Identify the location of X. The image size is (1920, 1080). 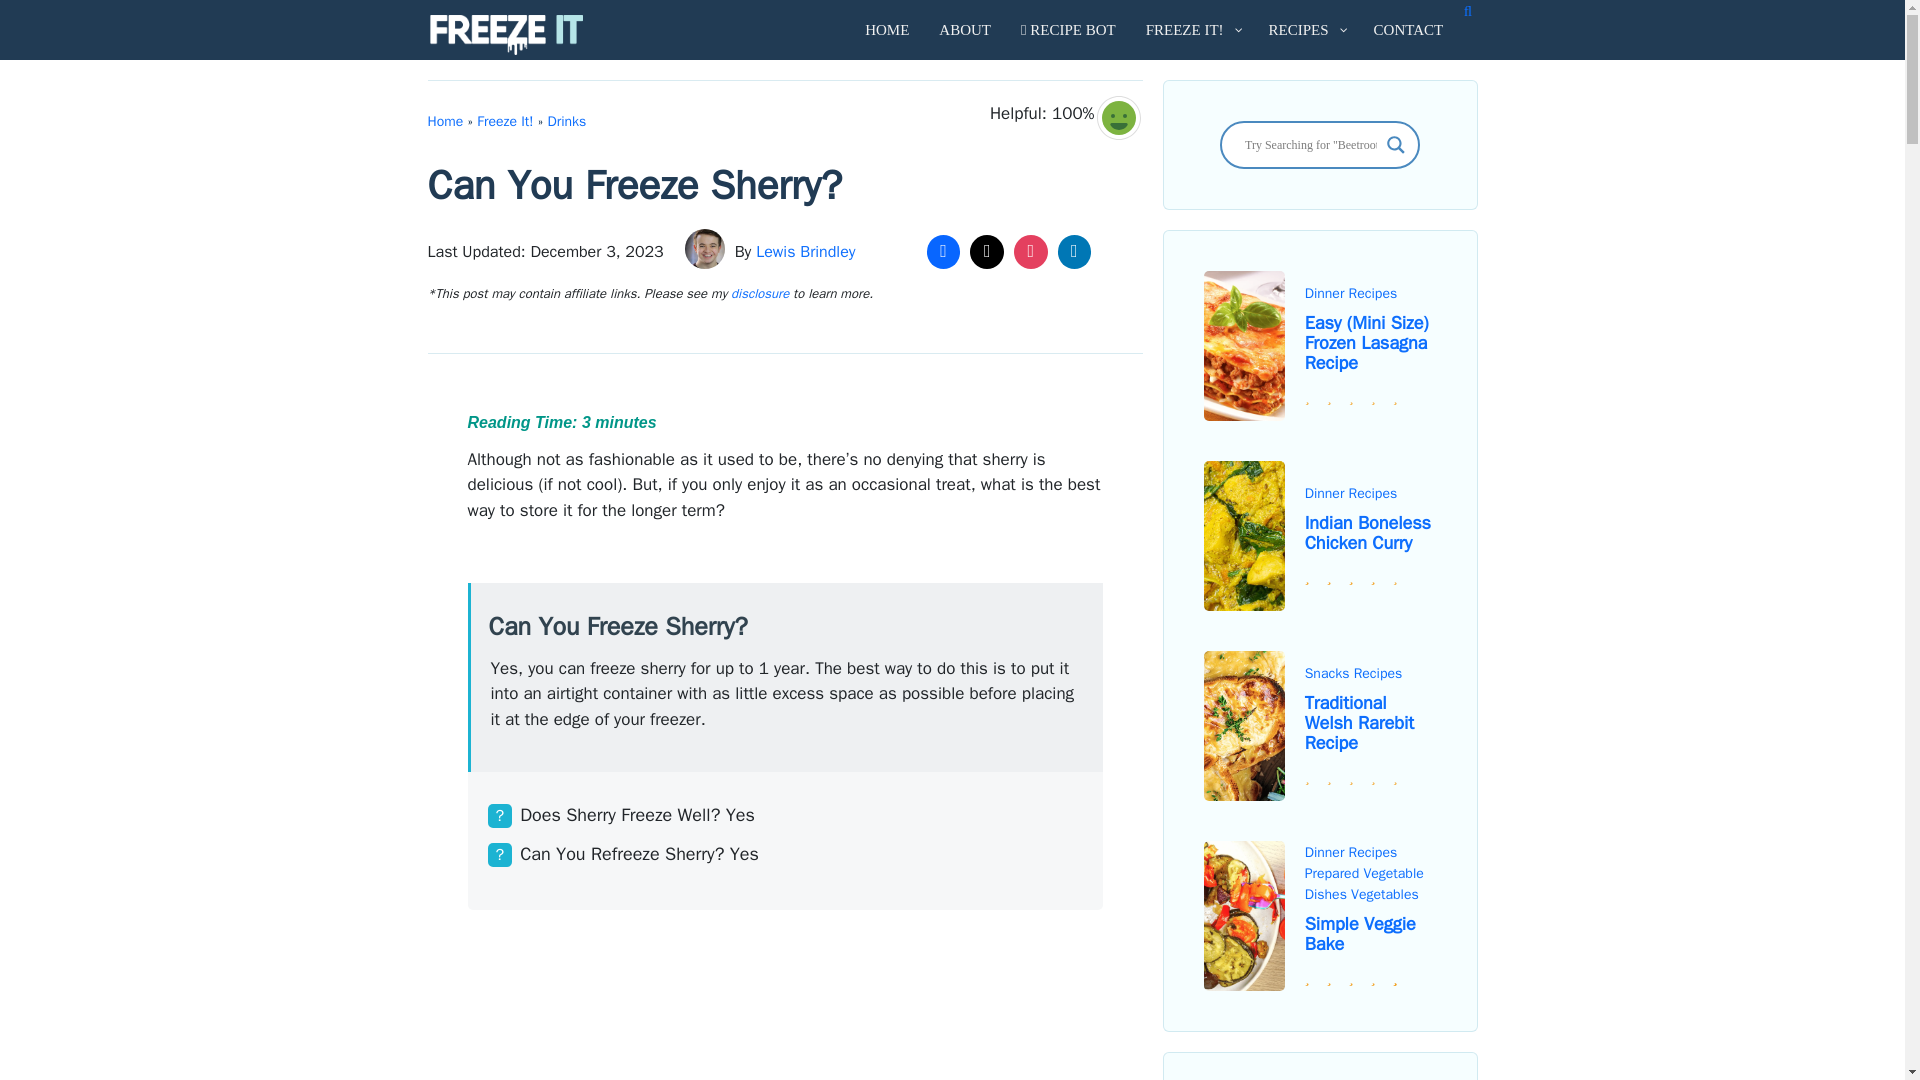
(987, 252).